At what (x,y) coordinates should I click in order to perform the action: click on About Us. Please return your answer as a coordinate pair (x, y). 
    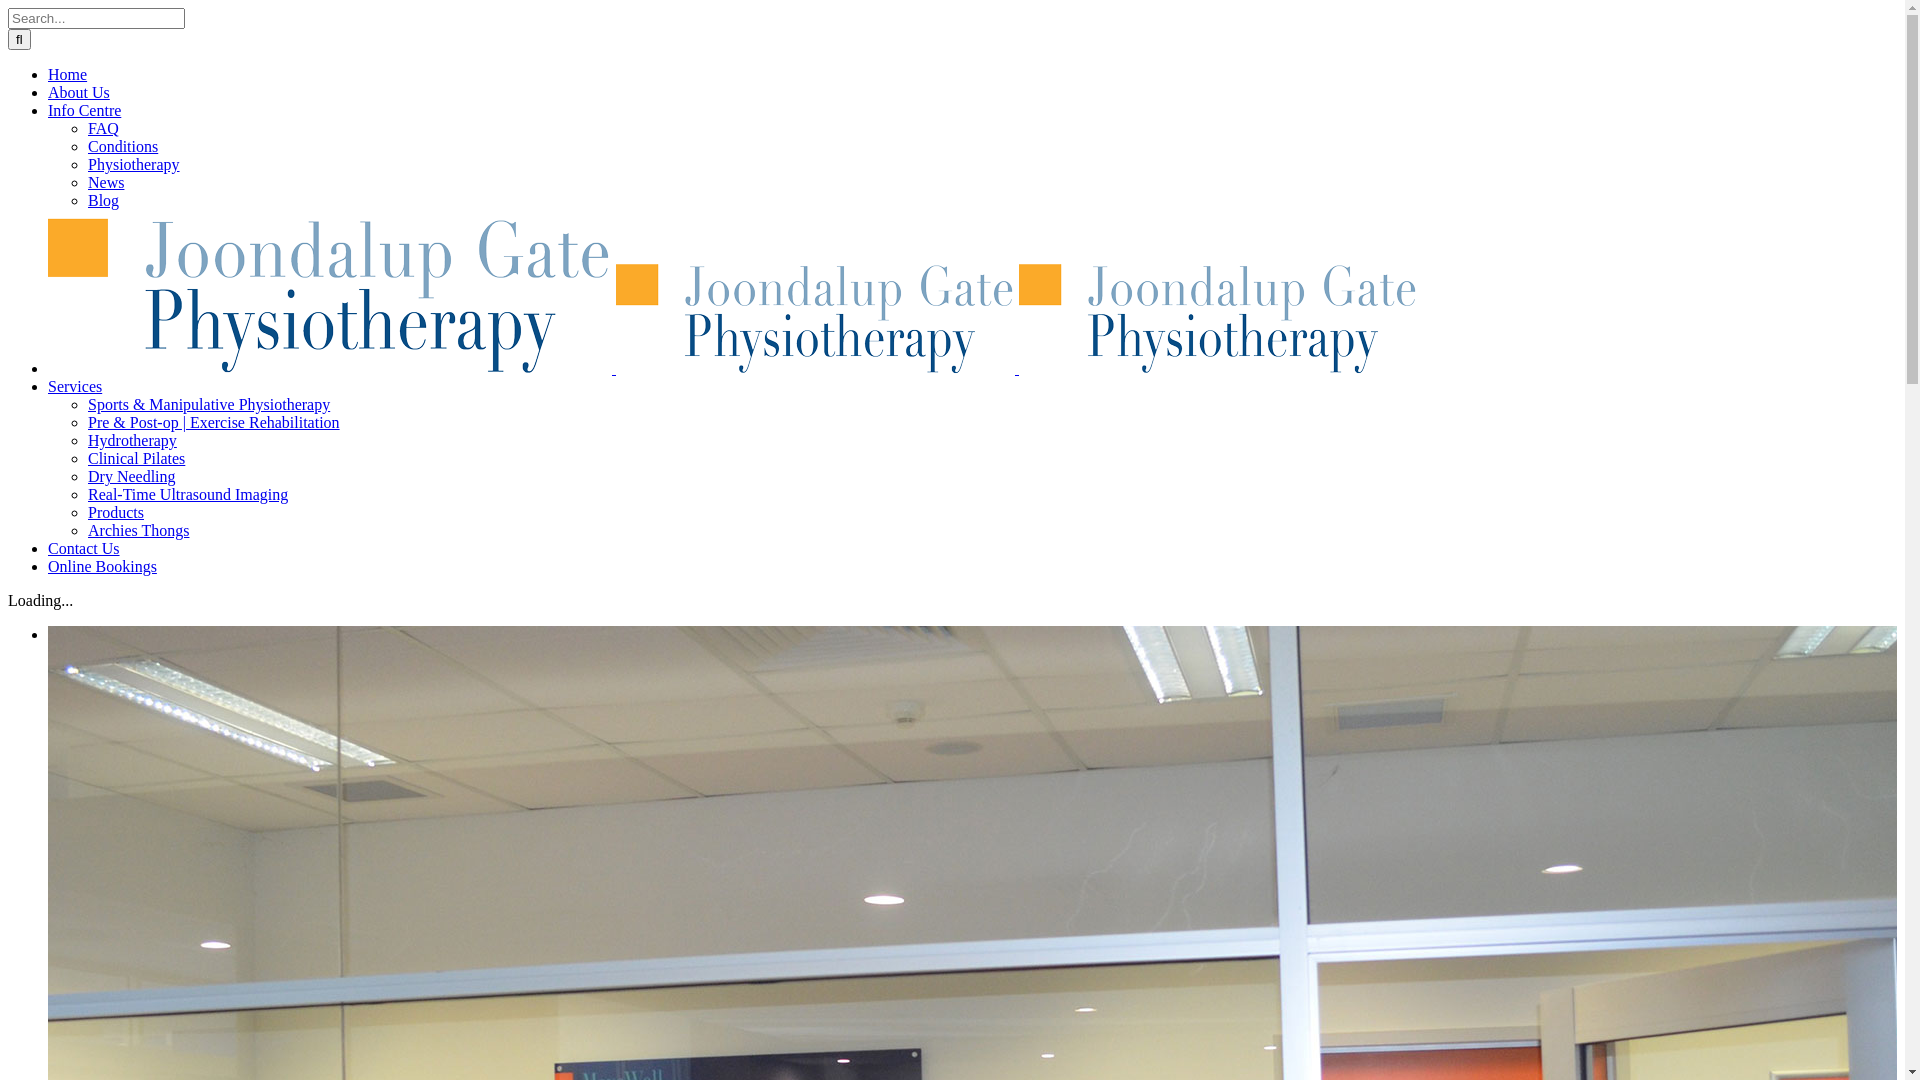
    Looking at the image, I should click on (79, 92).